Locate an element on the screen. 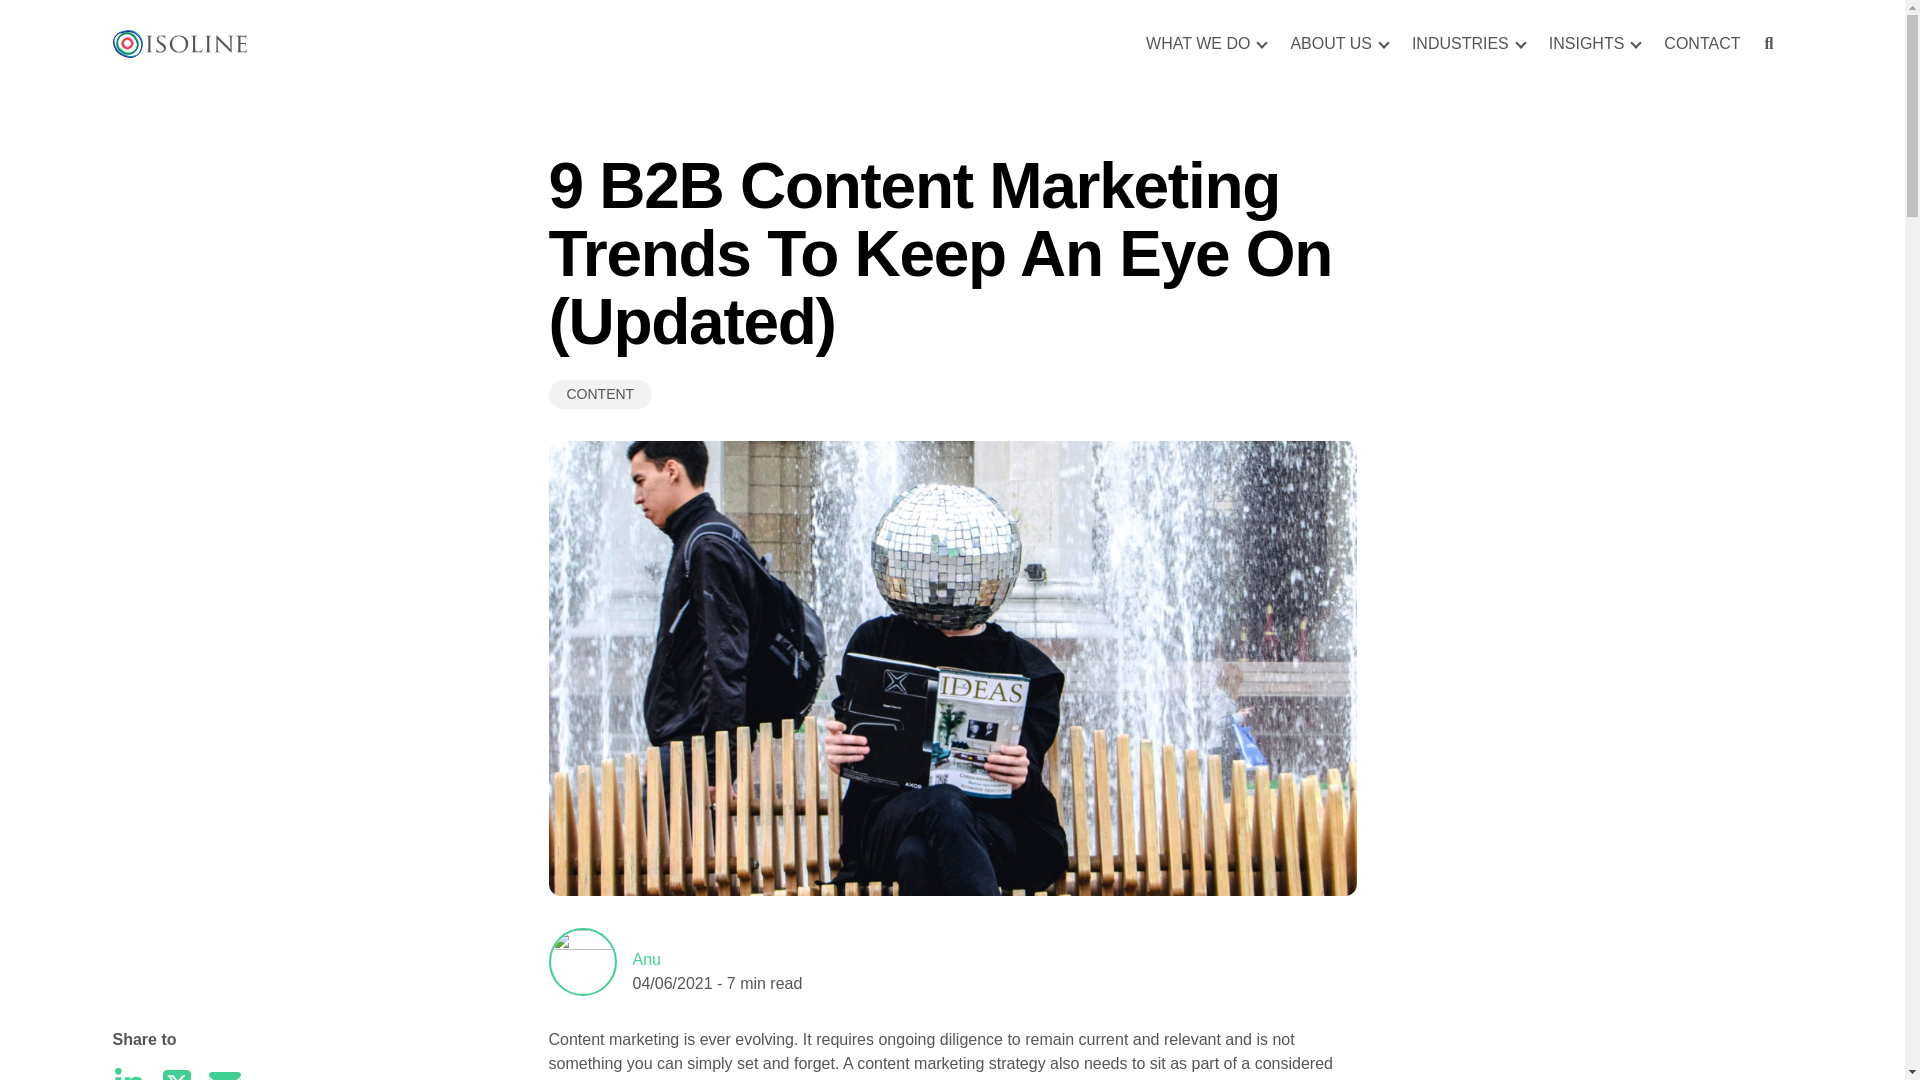 This screenshot has height=1080, width=1920. WHAT WE DO is located at coordinates (1206, 43).